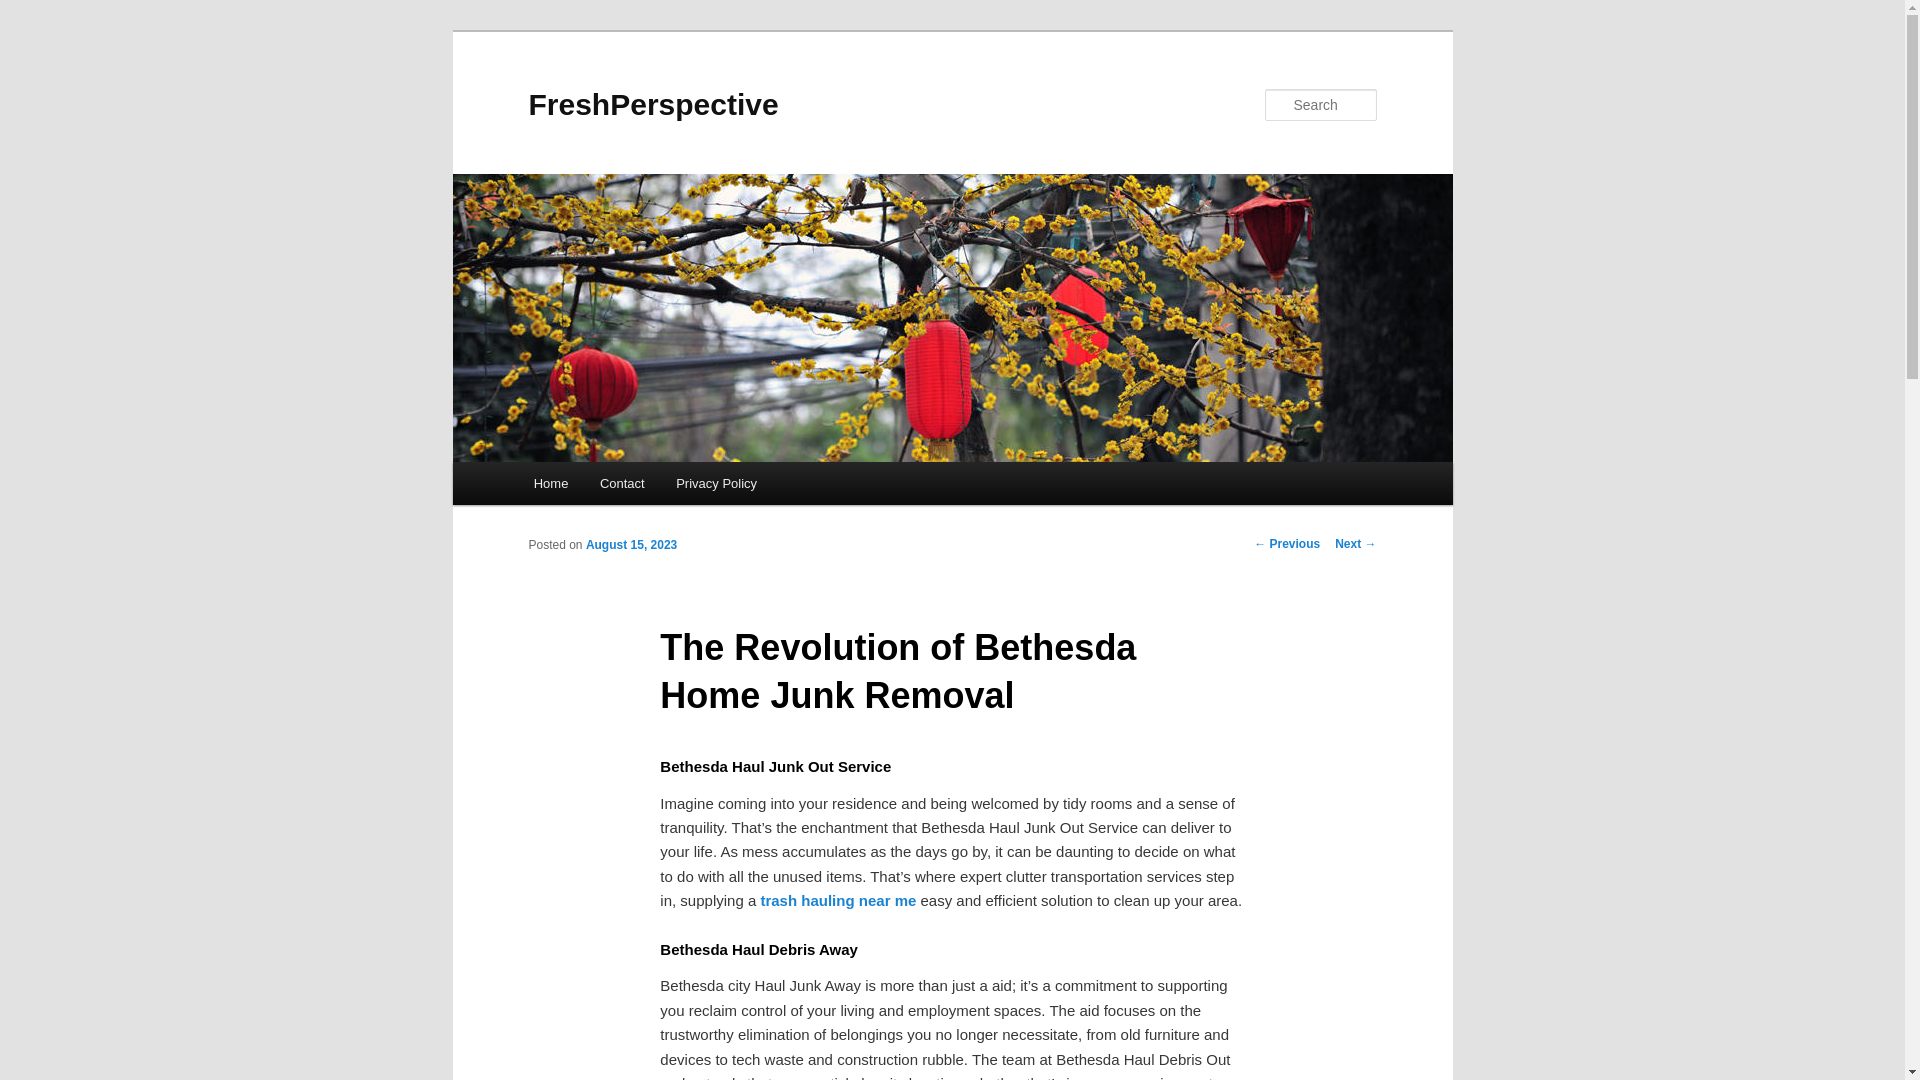  What do you see at coordinates (550, 484) in the screenshot?
I see `Home` at bounding box center [550, 484].